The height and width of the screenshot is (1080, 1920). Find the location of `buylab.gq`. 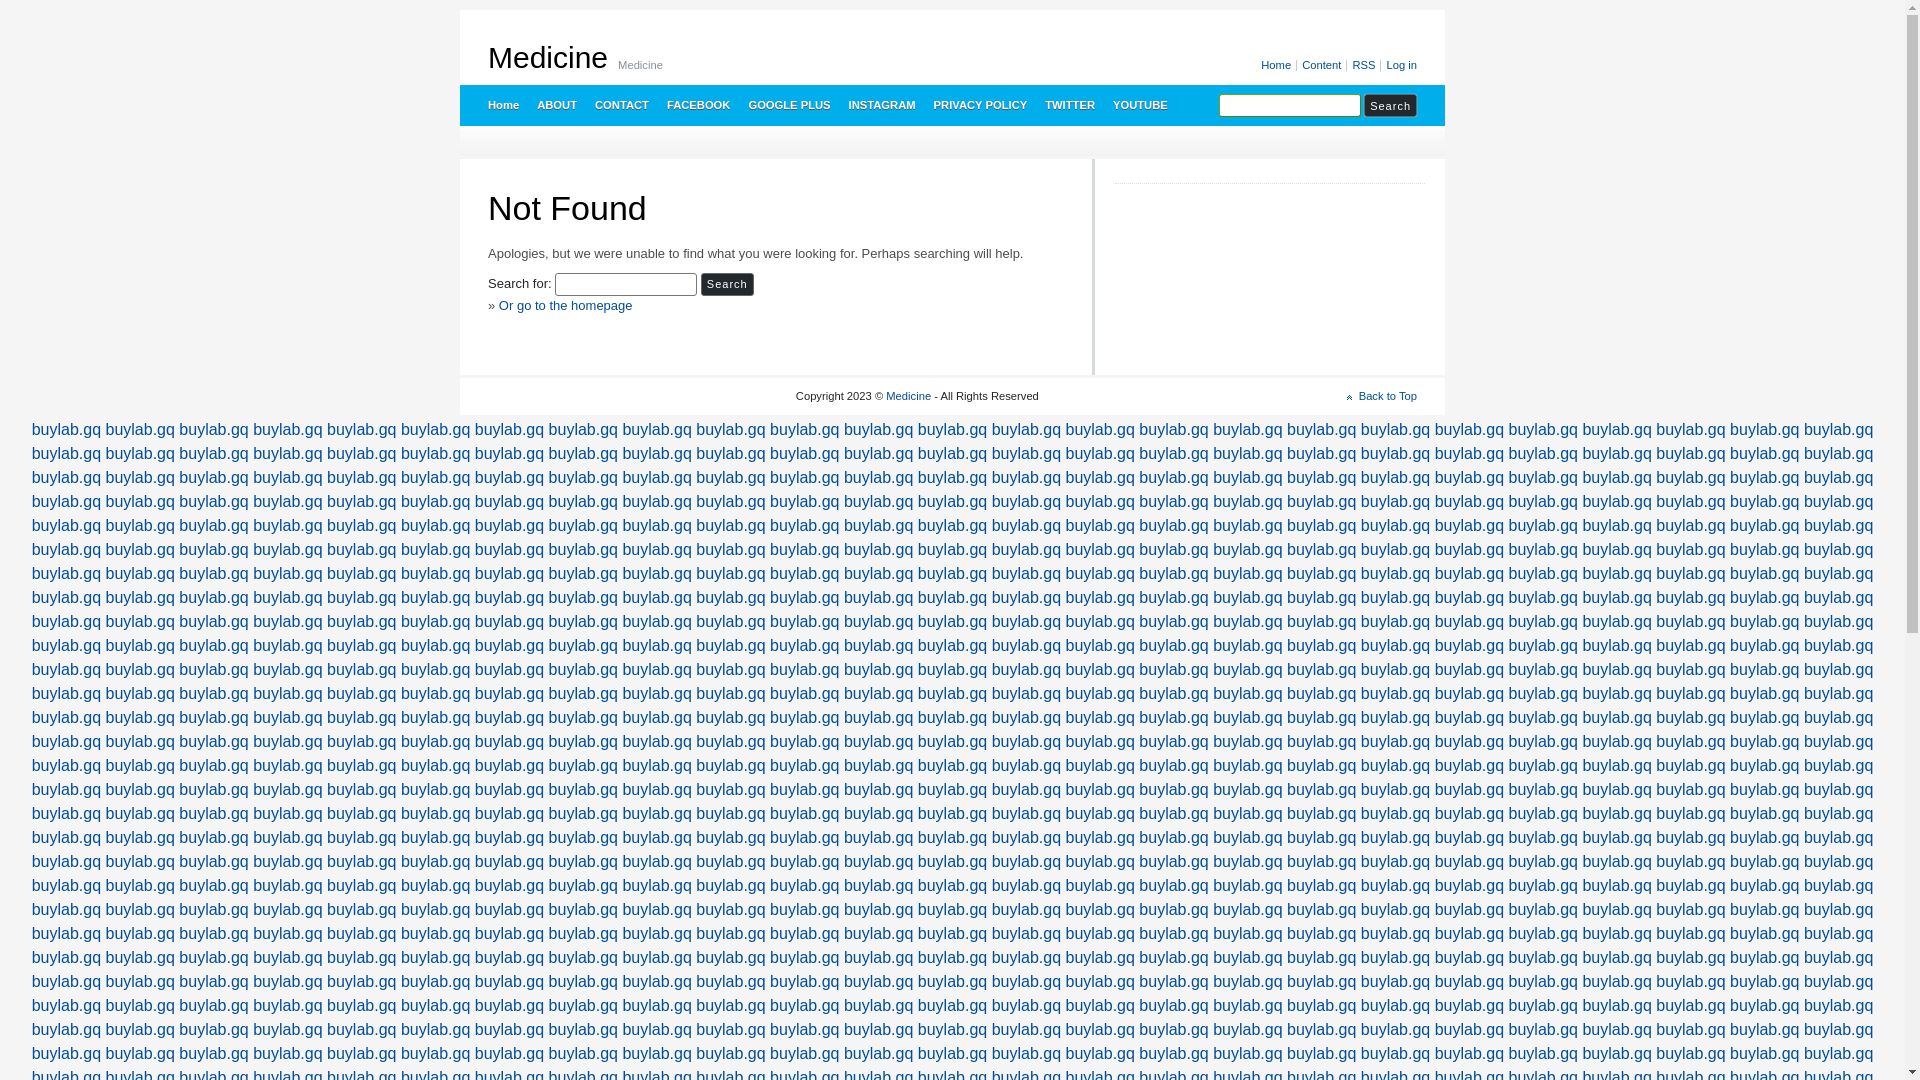

buylab.gq is located at coordinates (1838, 670).